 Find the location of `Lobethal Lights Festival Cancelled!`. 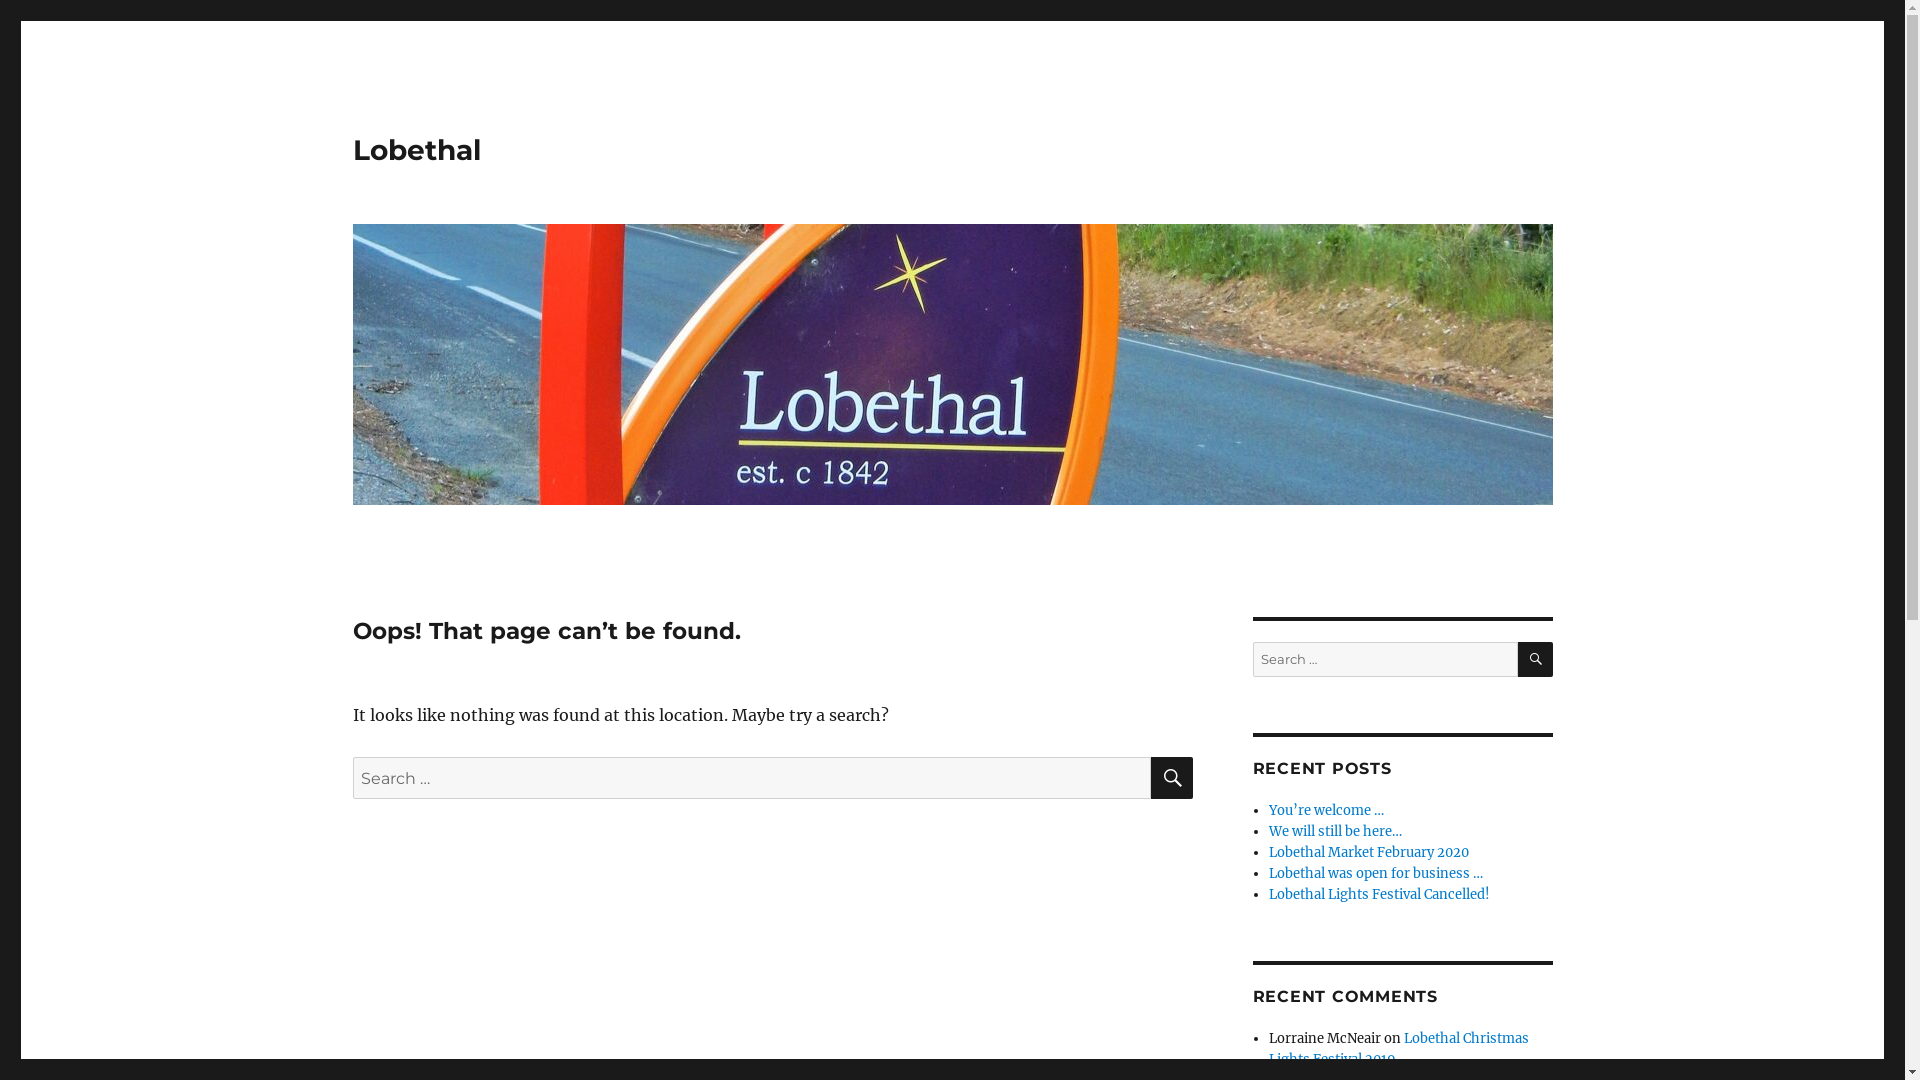

Lobethal Lights Festival Cancelled! is located at coordinates (1380, 894).